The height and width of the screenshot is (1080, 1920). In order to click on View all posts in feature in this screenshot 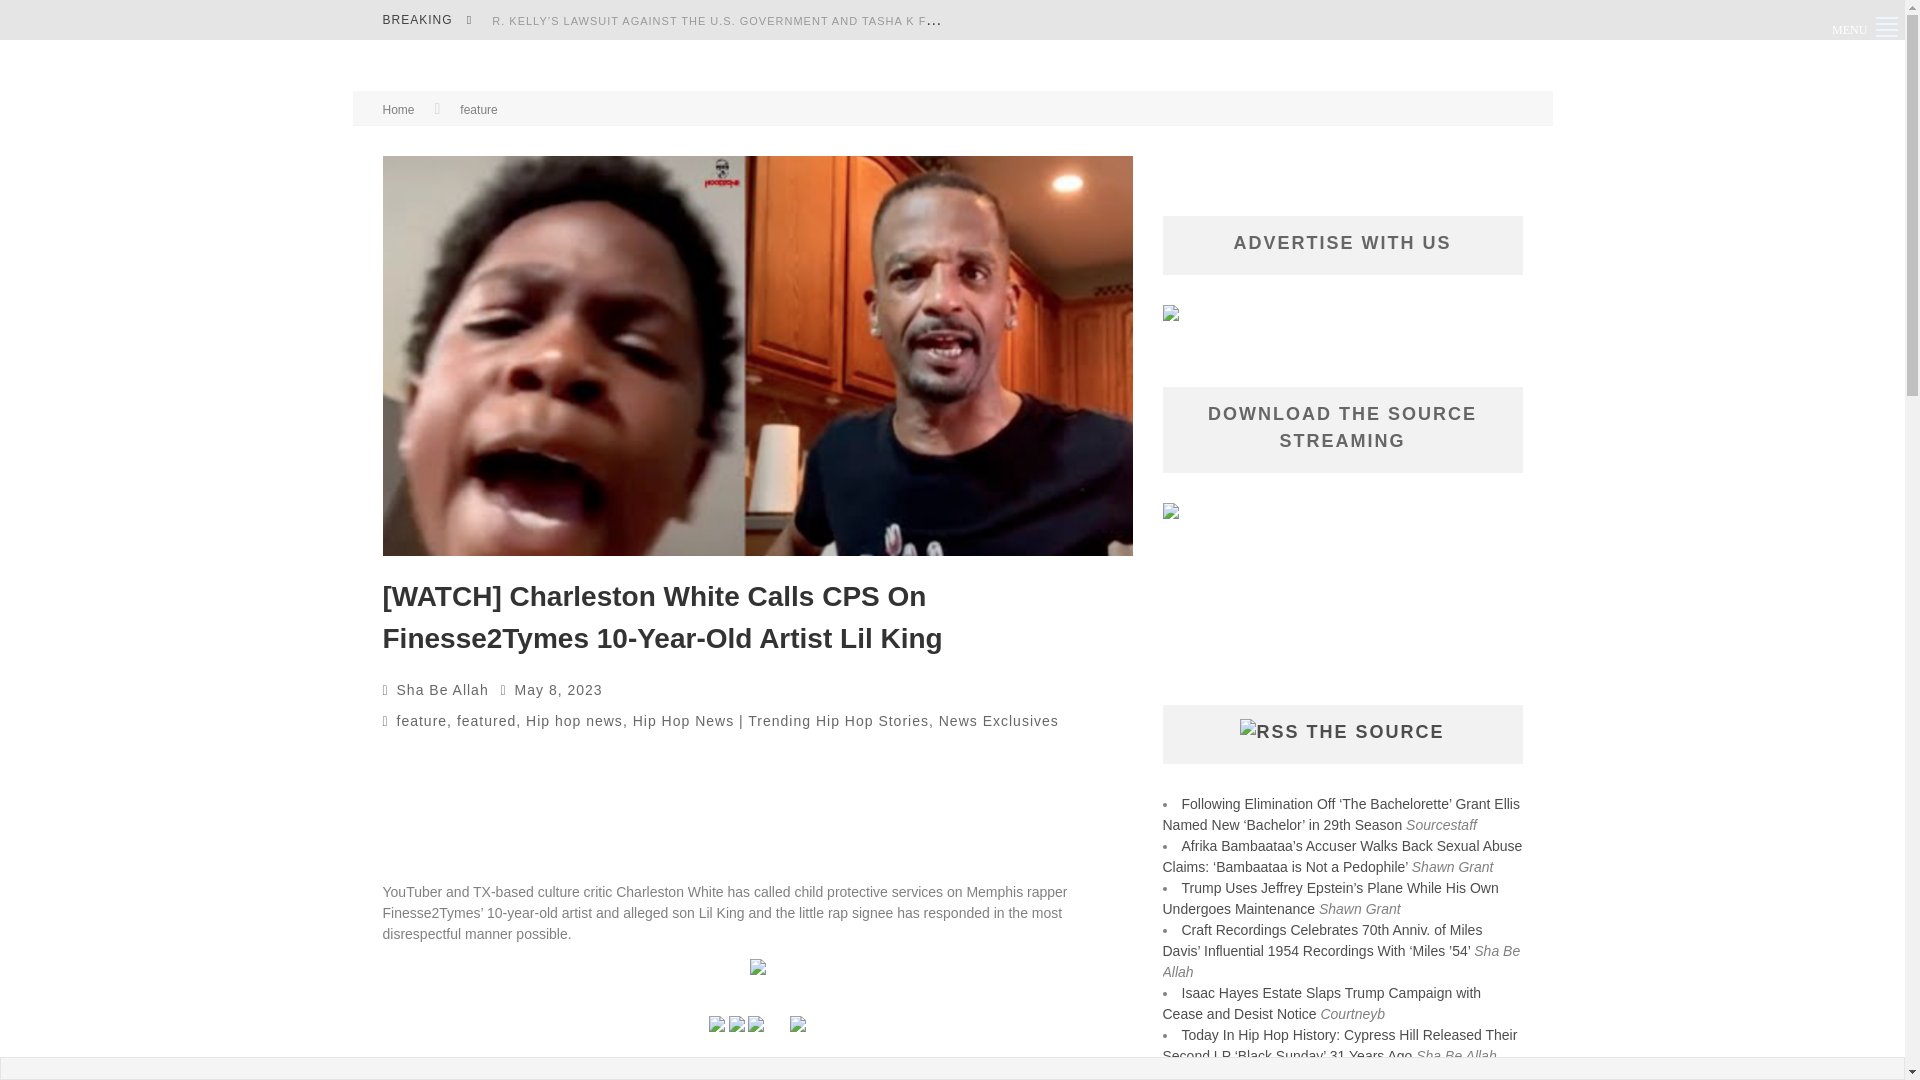, I will do `click(422, 720)`.